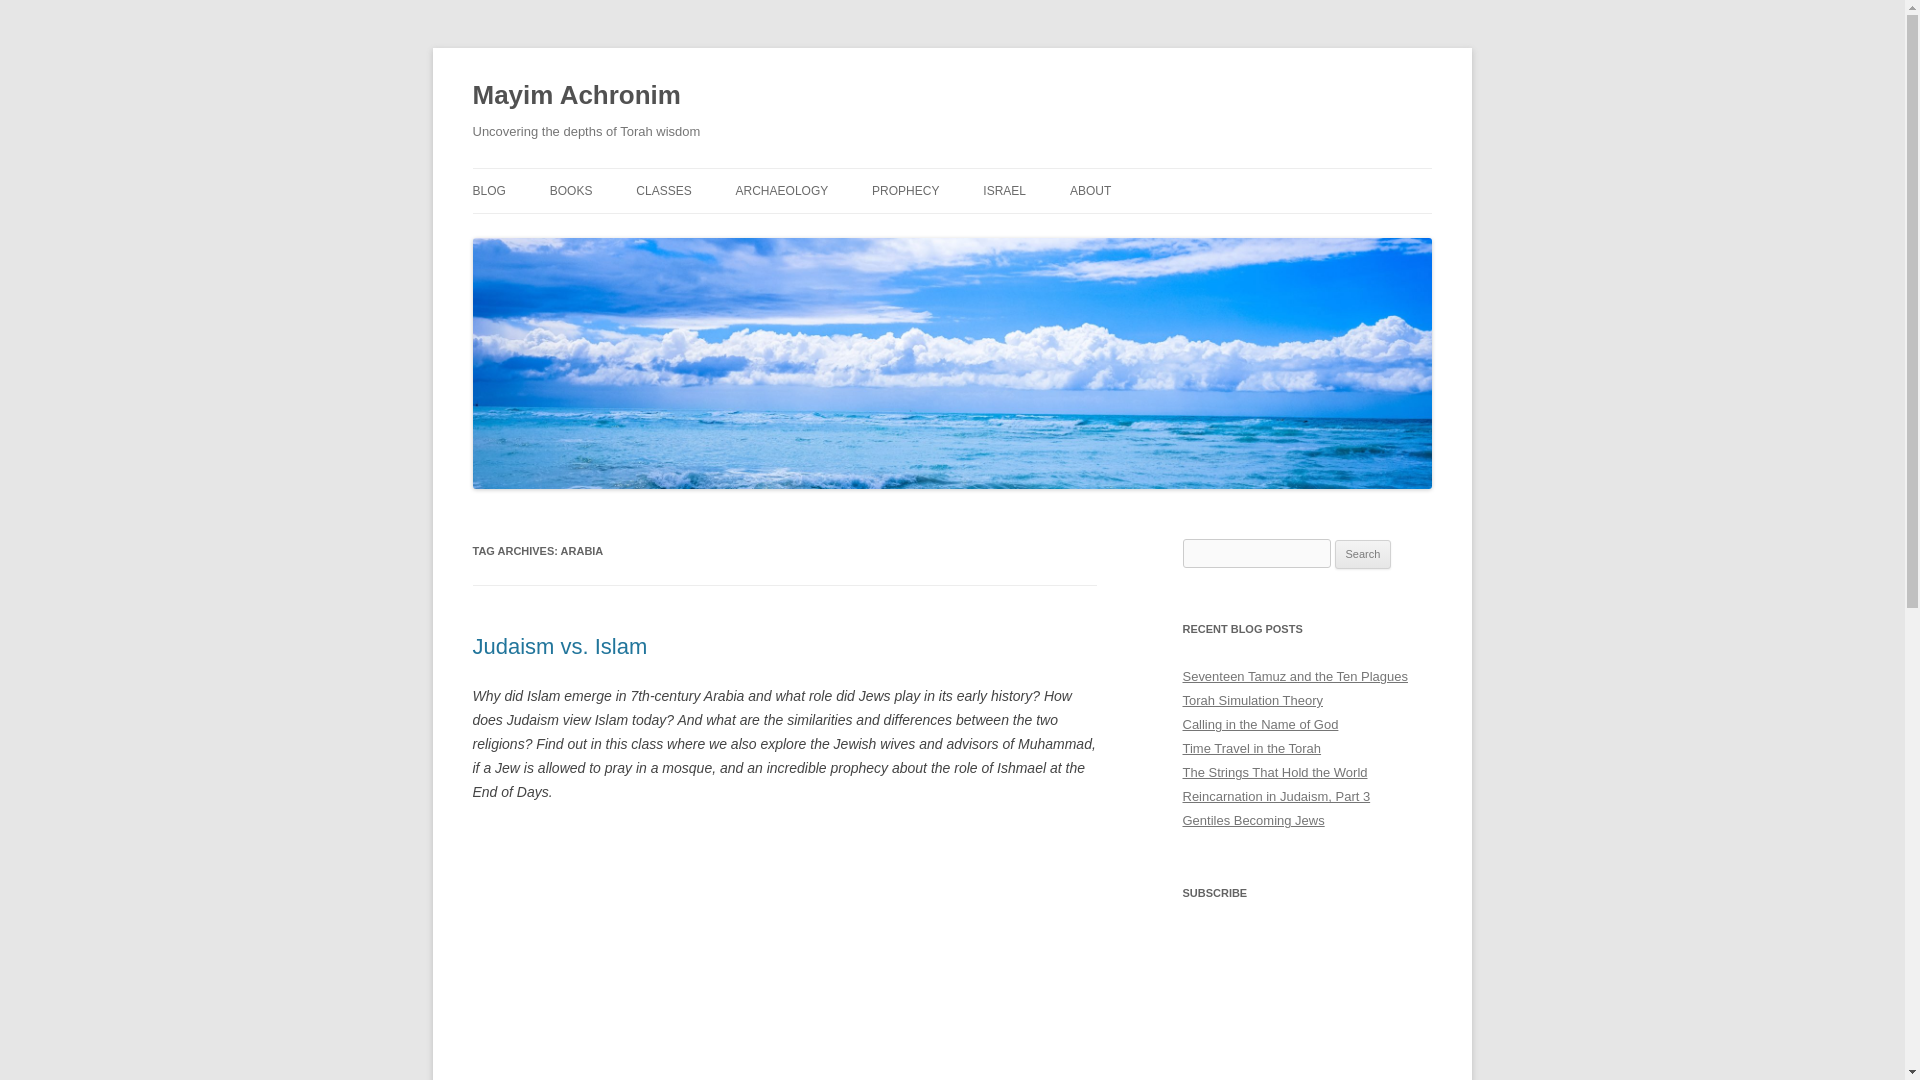  What do you see at coordinates (1090, 190) in the screenshot?
I see `ABOUT` at bounding box center [1090, 190].